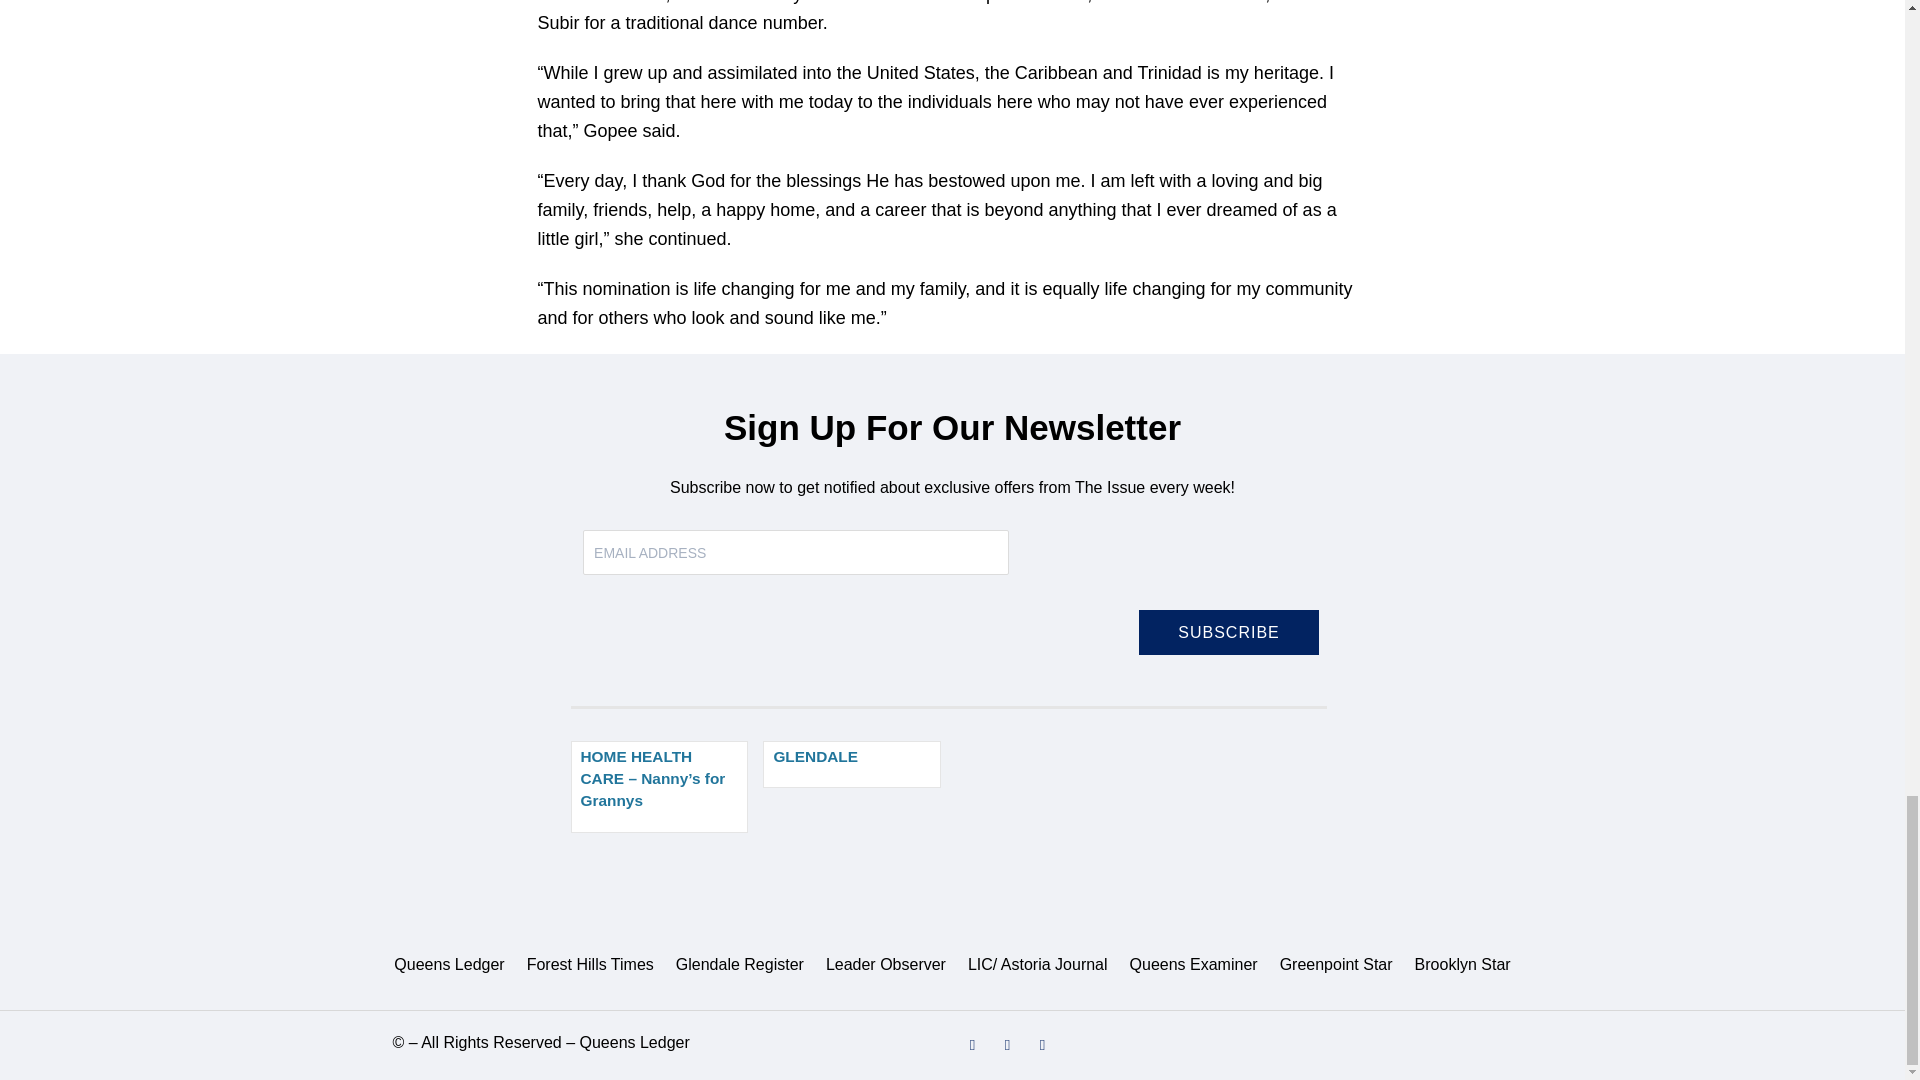  Describe the element at coordinates (816, 756) in the screenshot. I see `GLENDALE` at that location.